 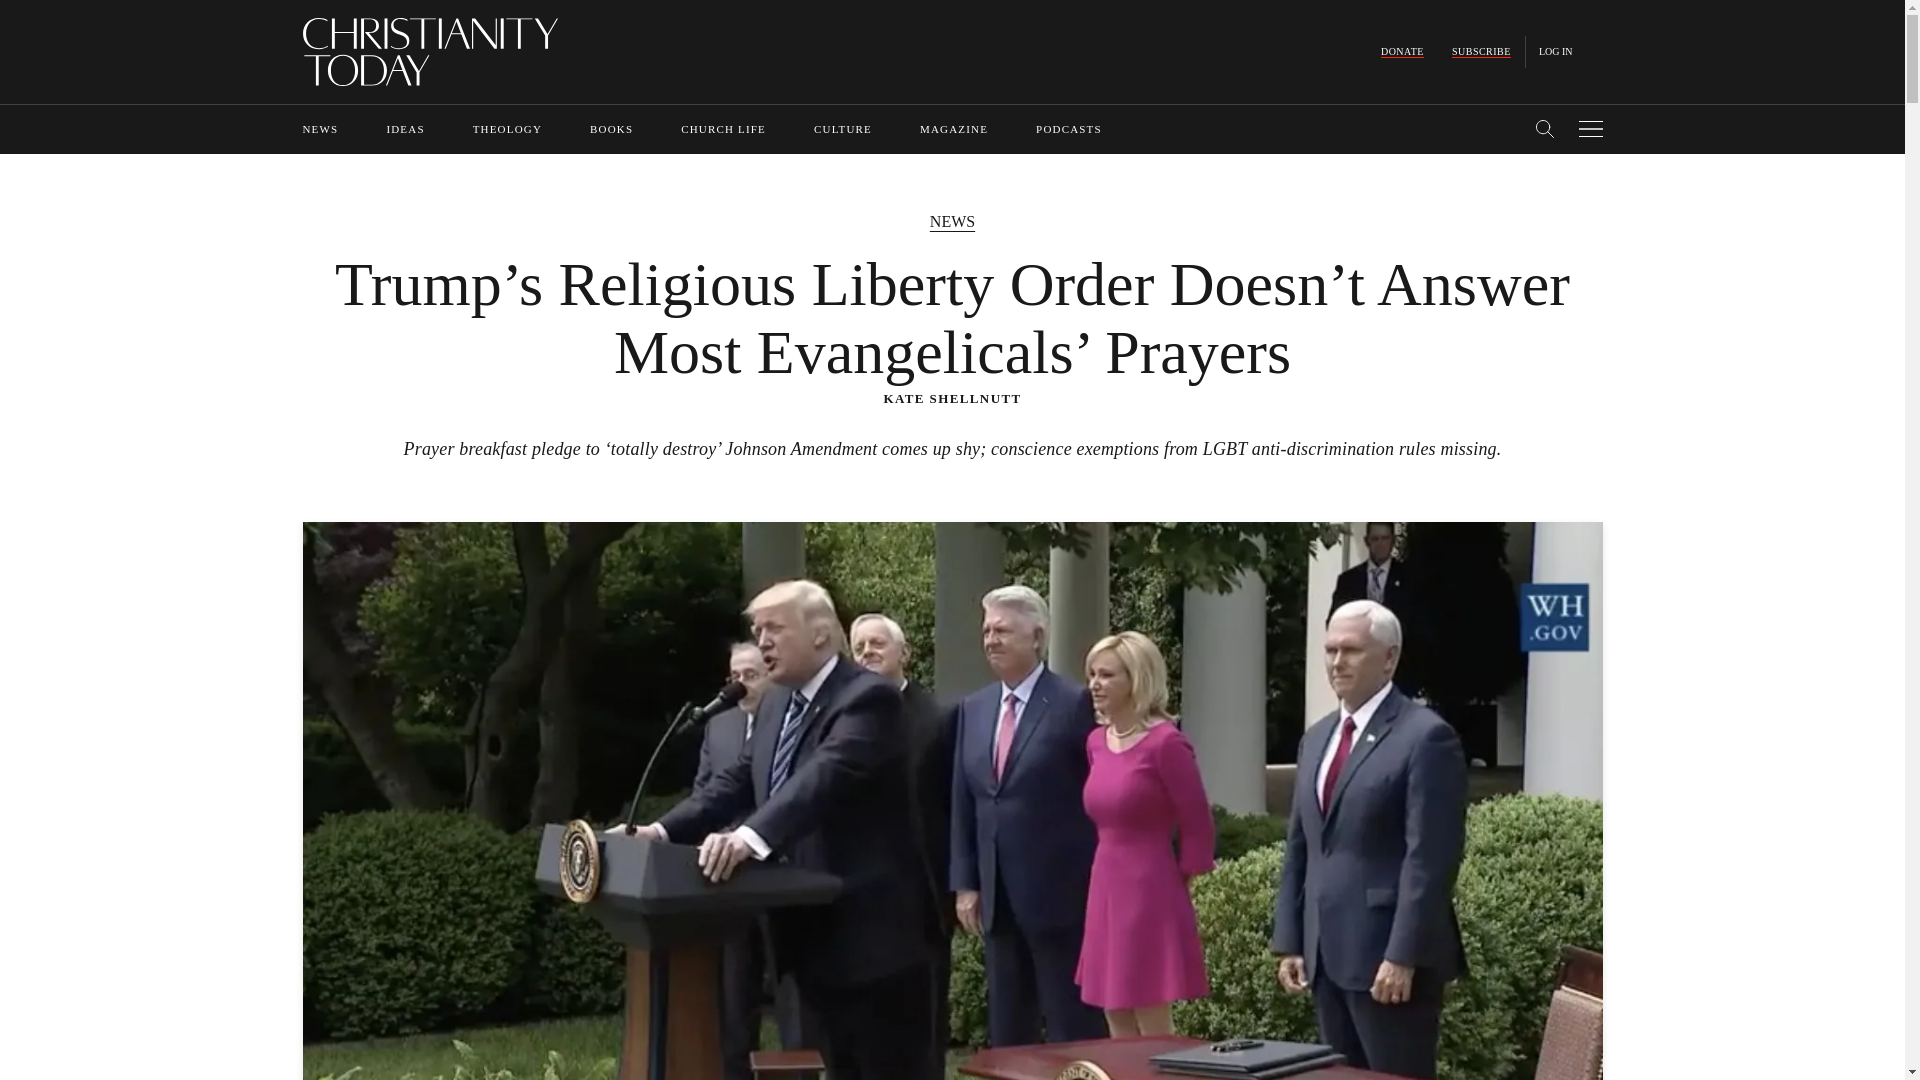 I want to click on PODCASTS, so click(x=1069, y=129).